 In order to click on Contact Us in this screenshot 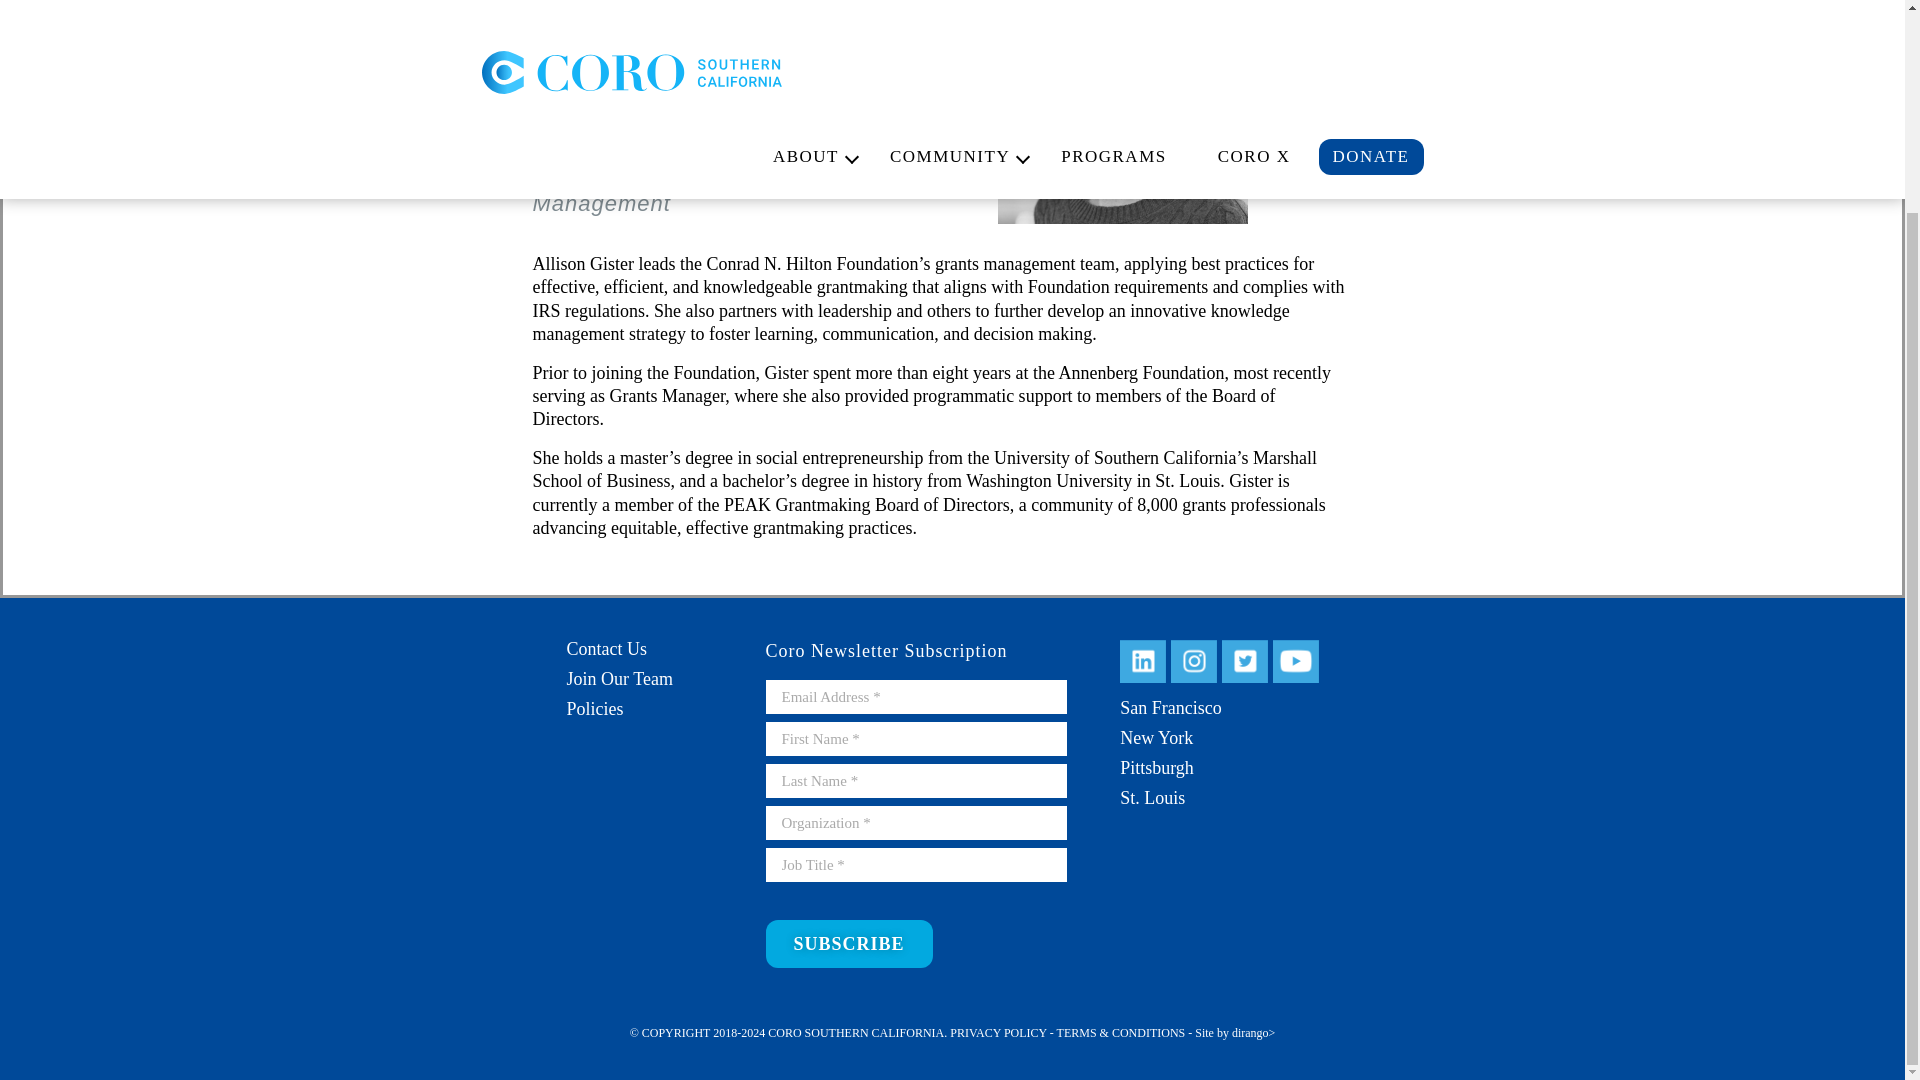, I will do `click(606, 648)`.